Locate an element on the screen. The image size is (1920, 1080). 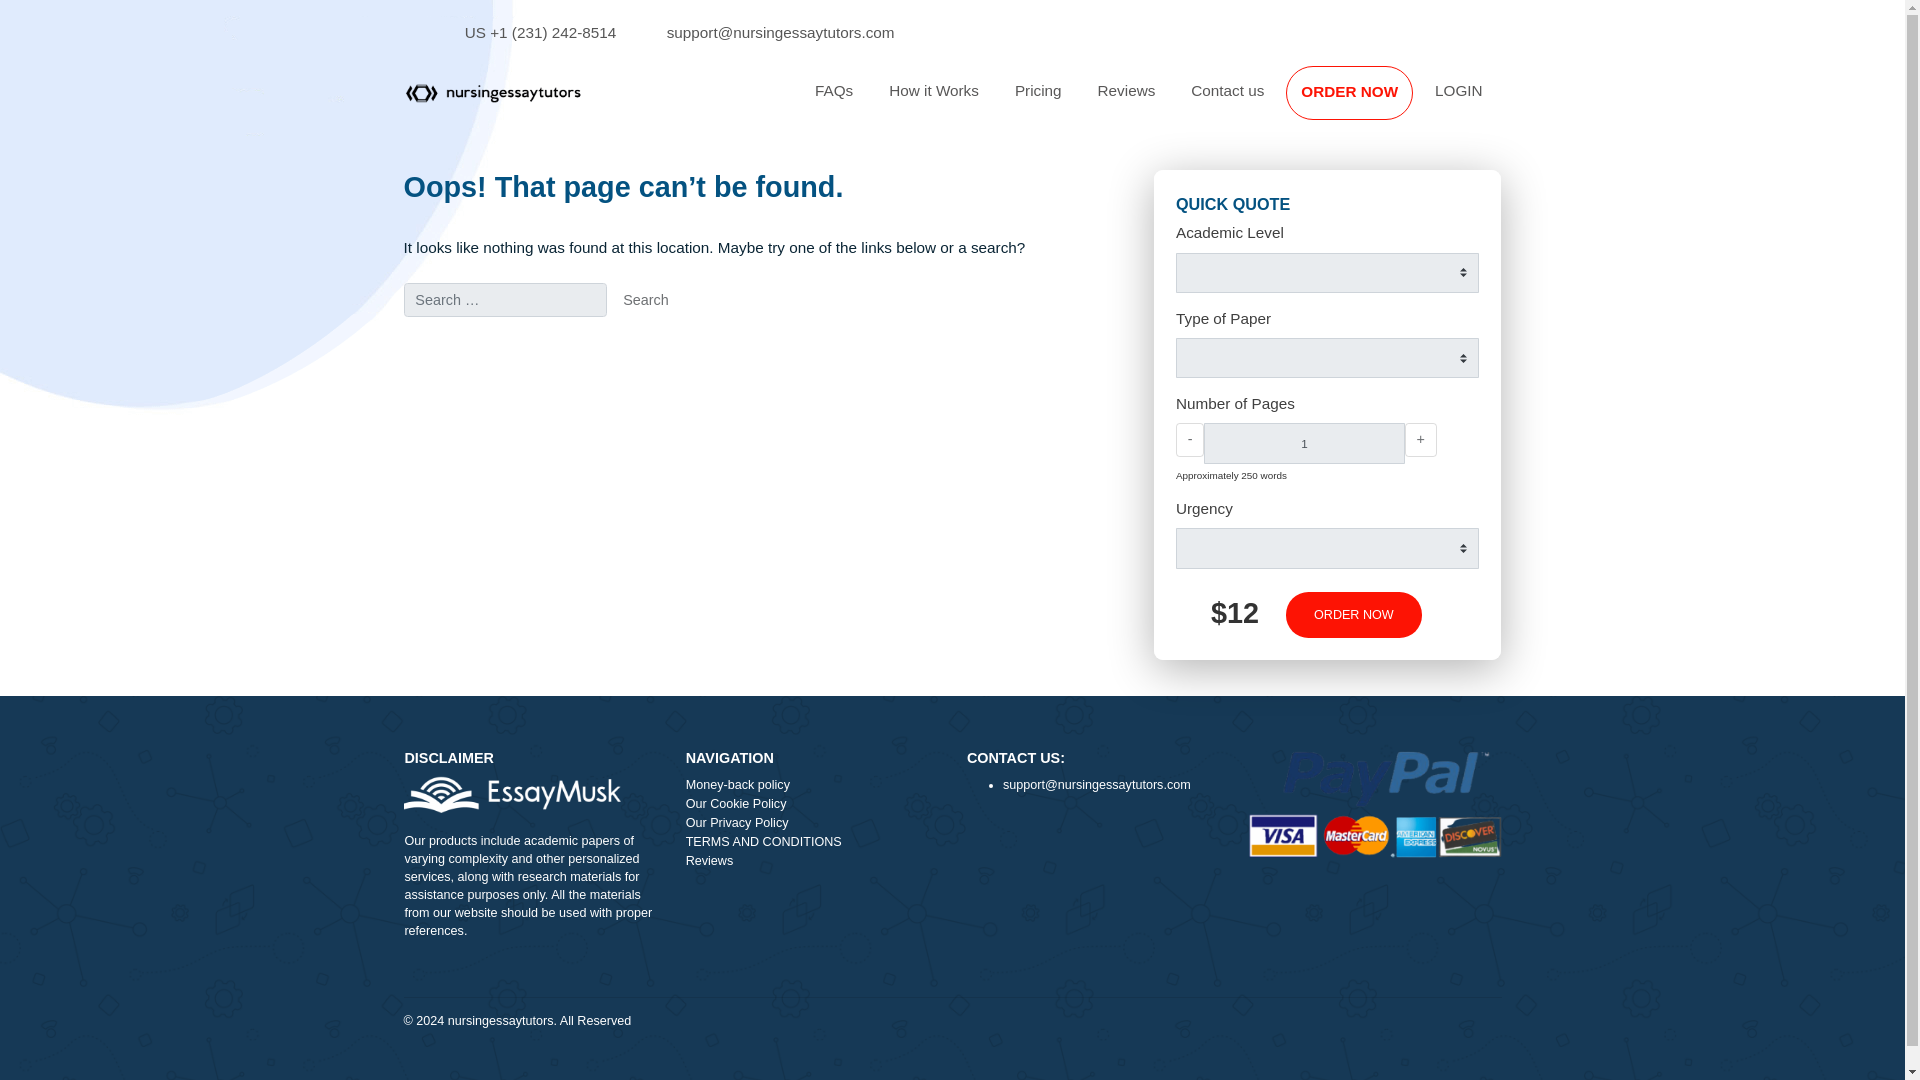
Our Cookie Policy is located at coordinates (903, 894).